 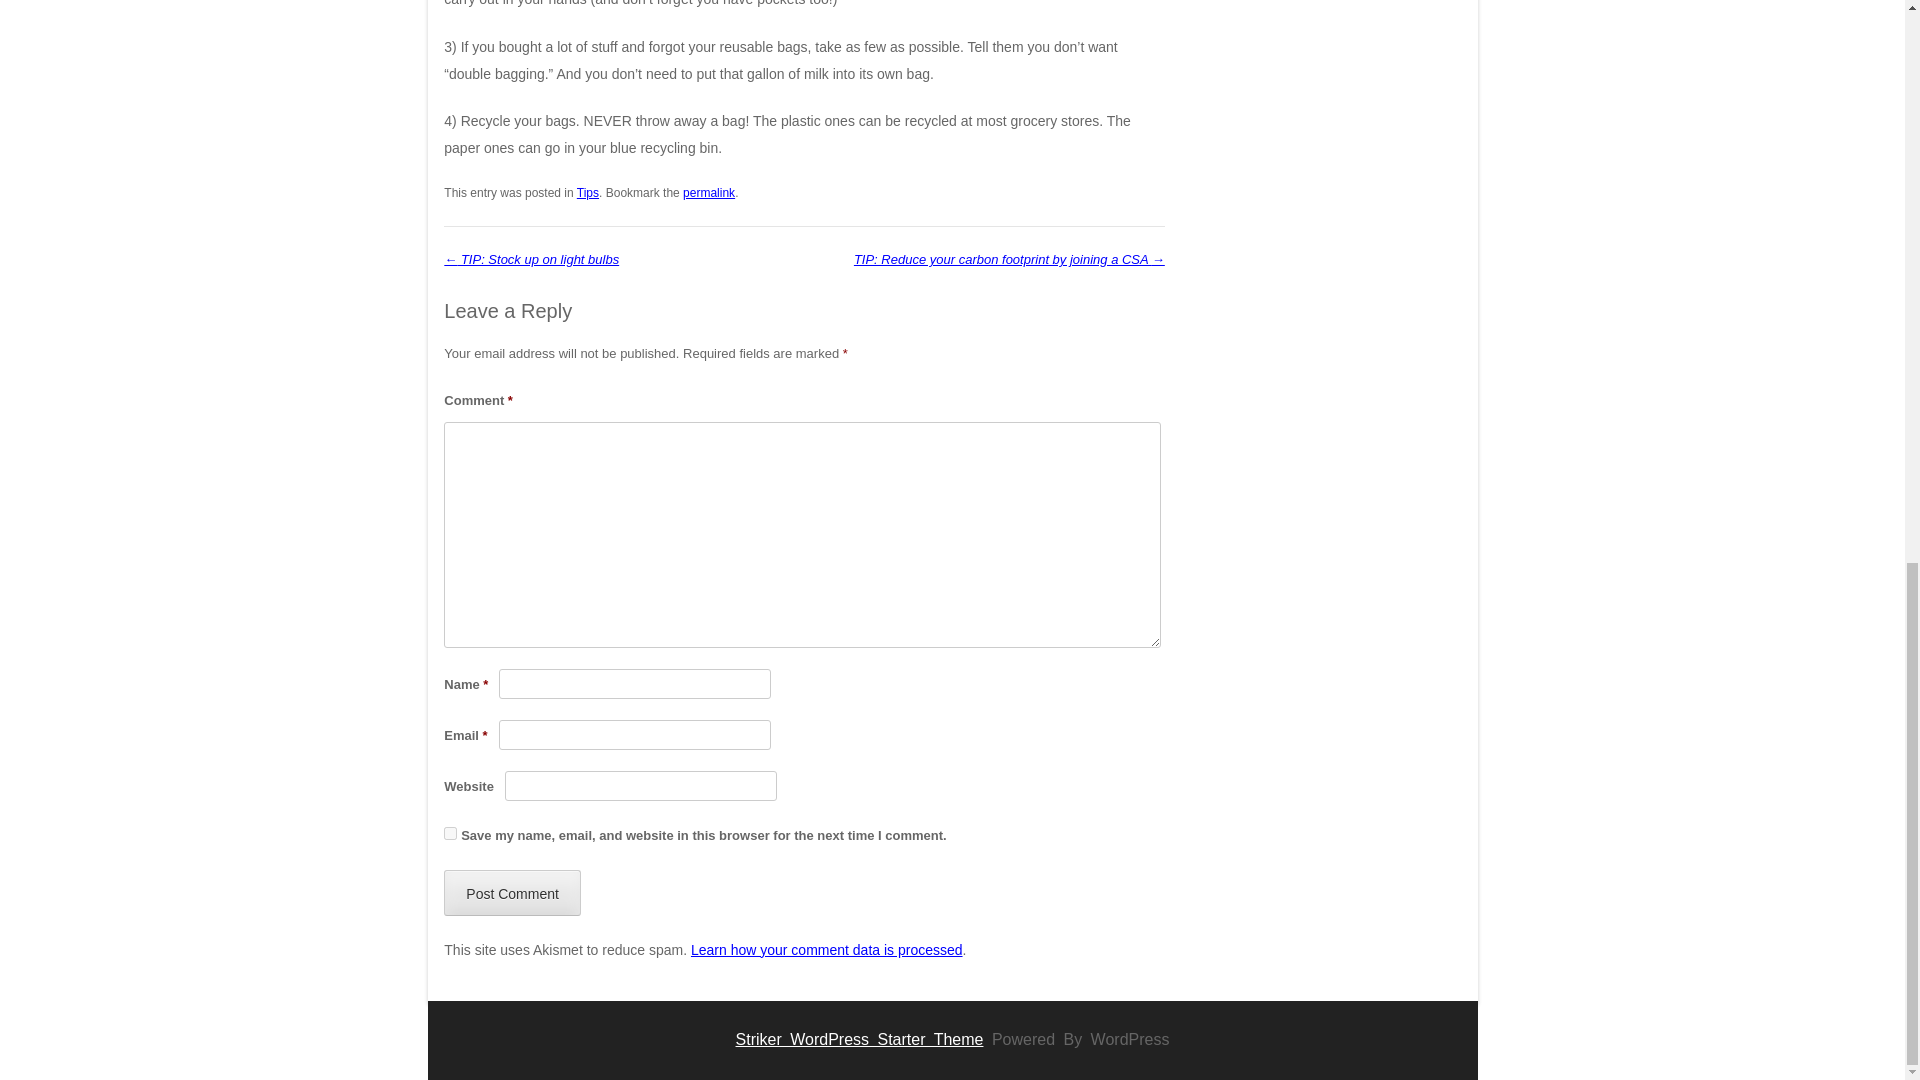 I want to click on Post Comment, so click(x=512, y=892).